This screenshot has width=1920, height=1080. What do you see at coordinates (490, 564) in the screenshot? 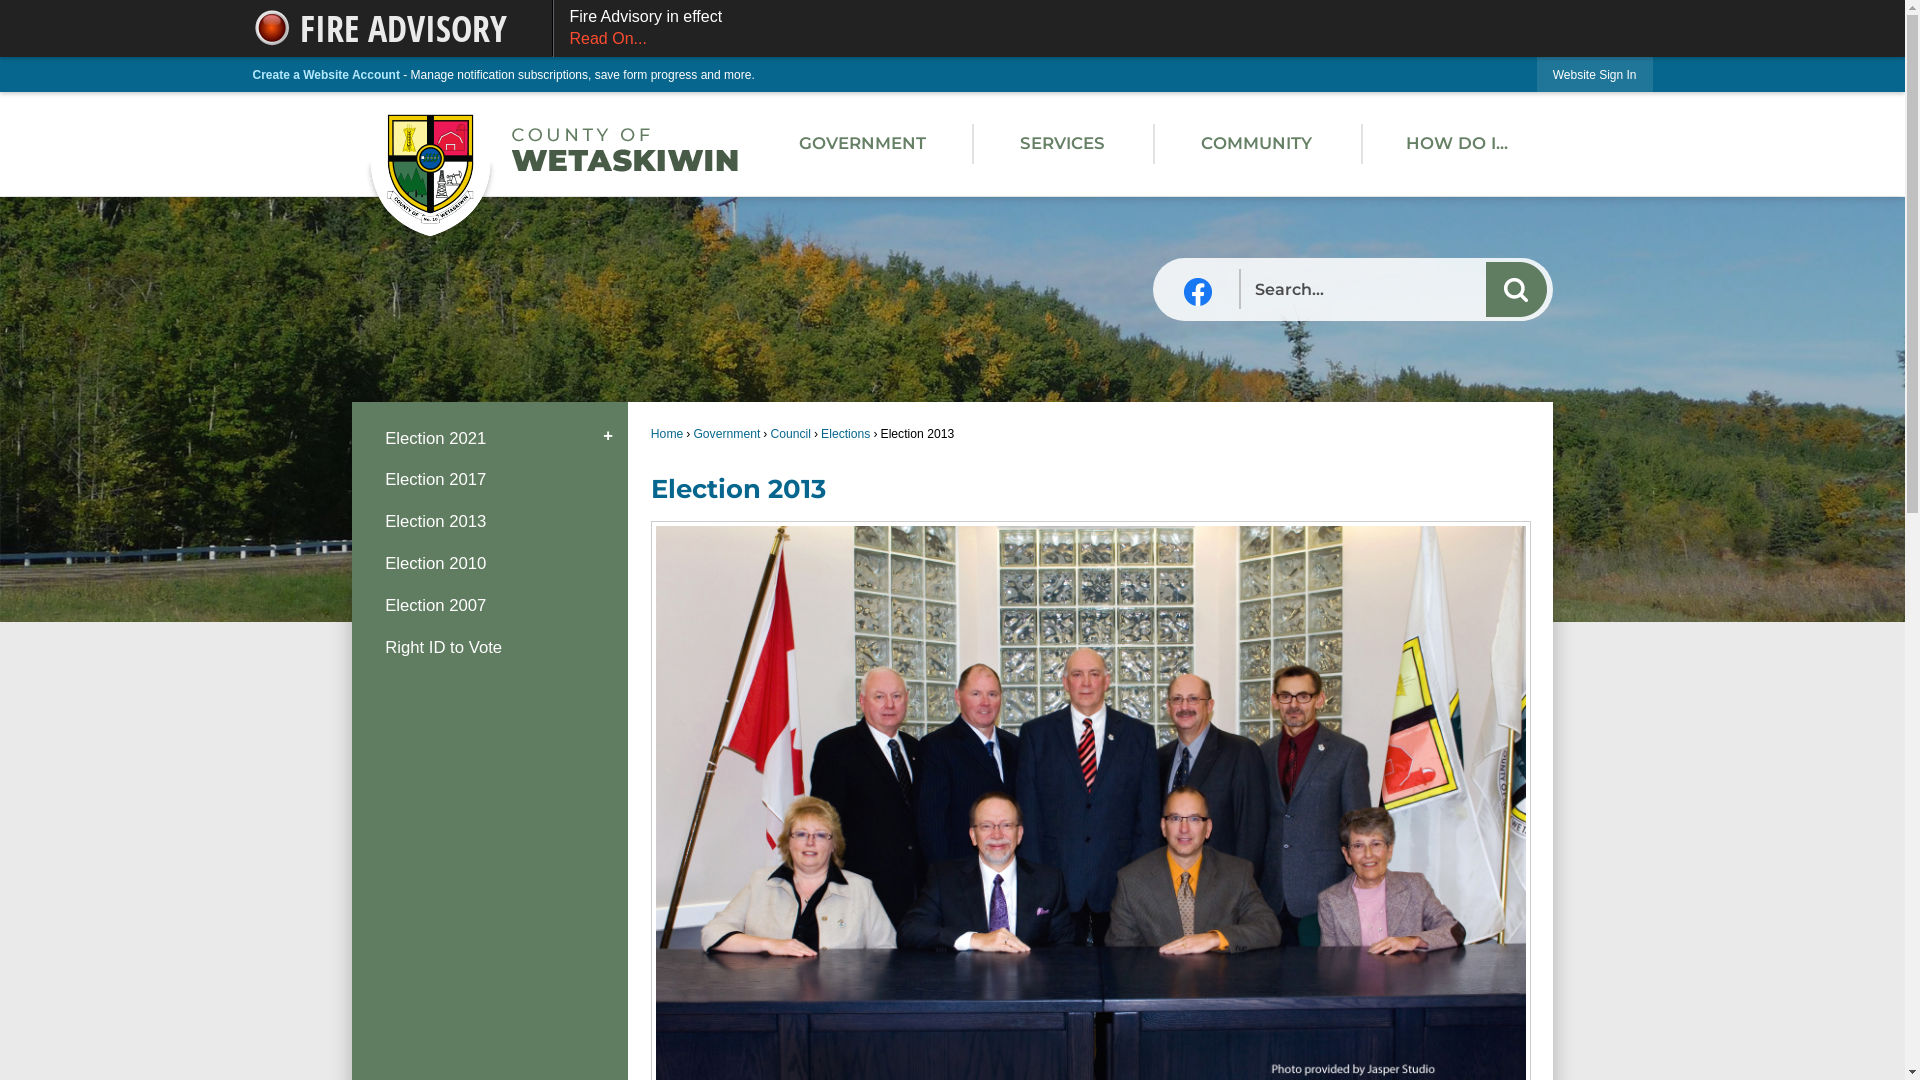
I see `Election 2010` at bounding box center [490, 564].